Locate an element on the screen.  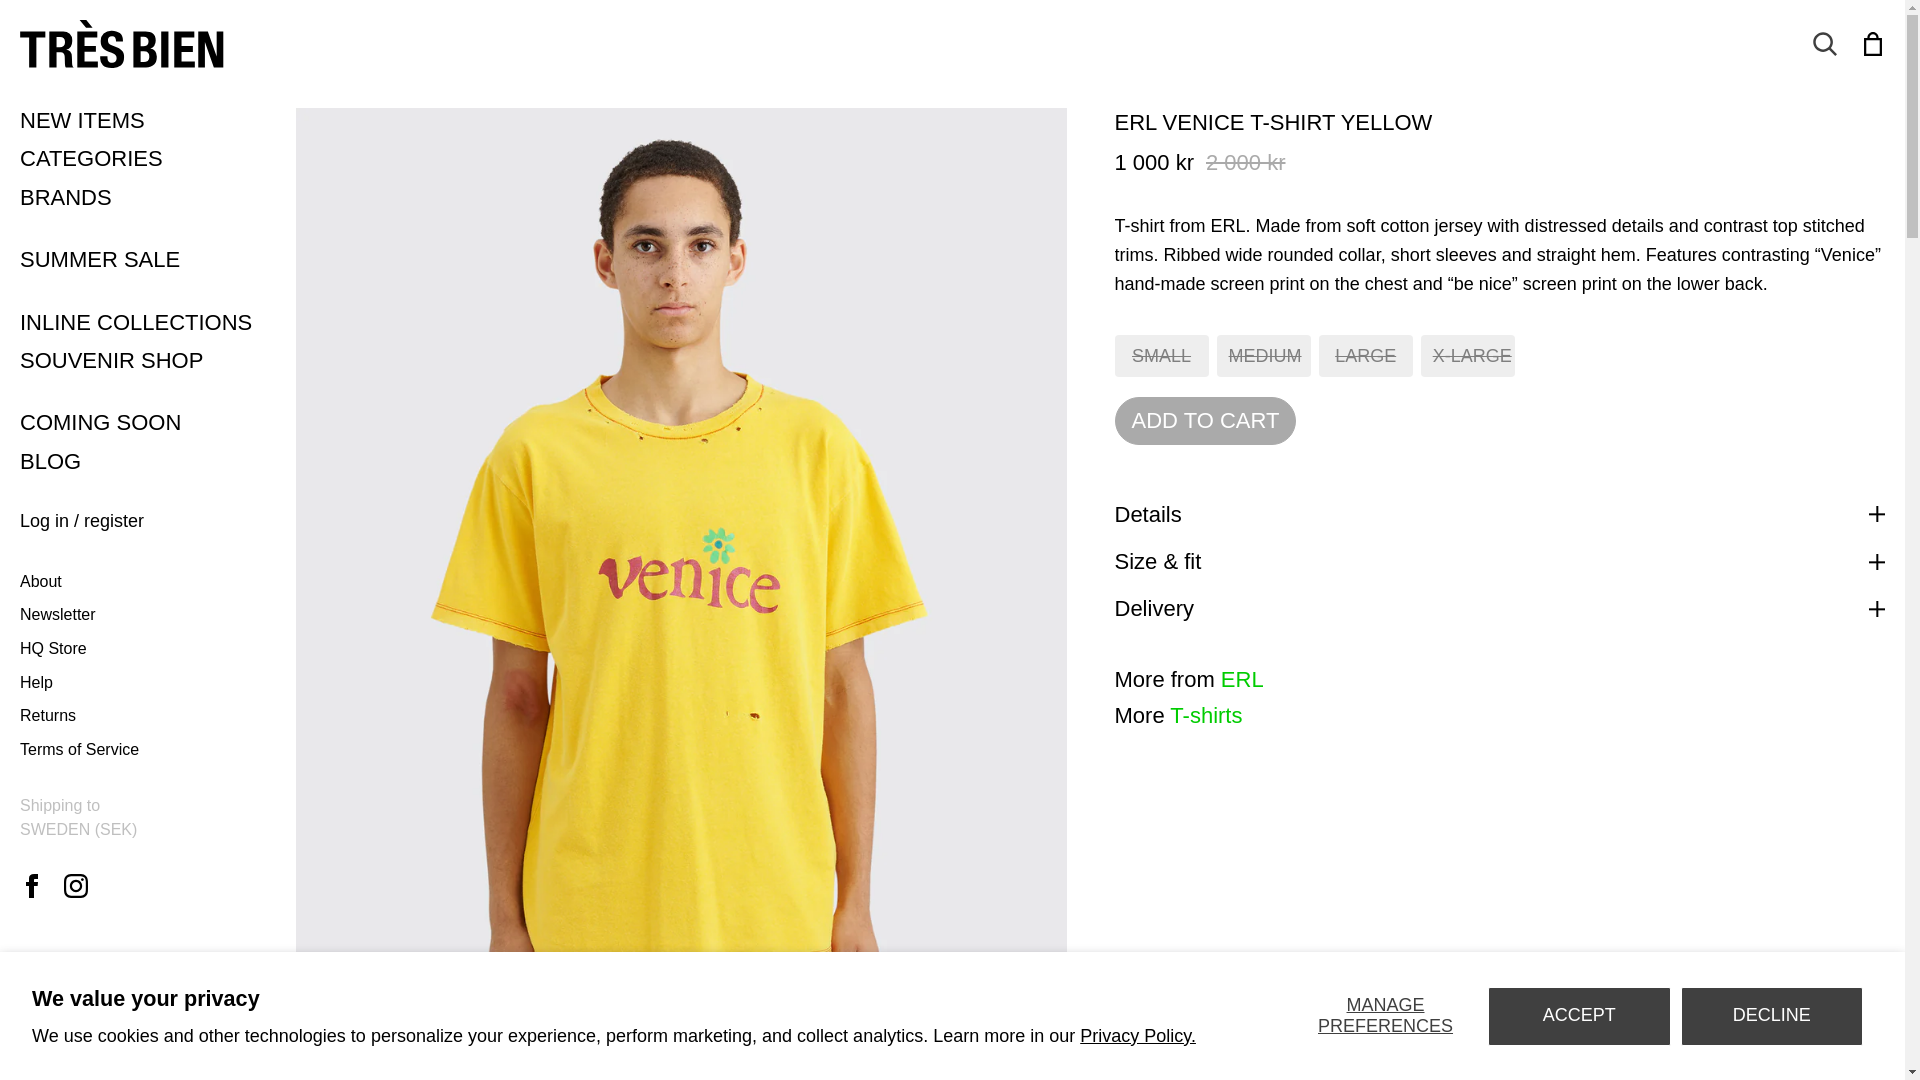
T-shirts is located at coordinates (1206, 715).